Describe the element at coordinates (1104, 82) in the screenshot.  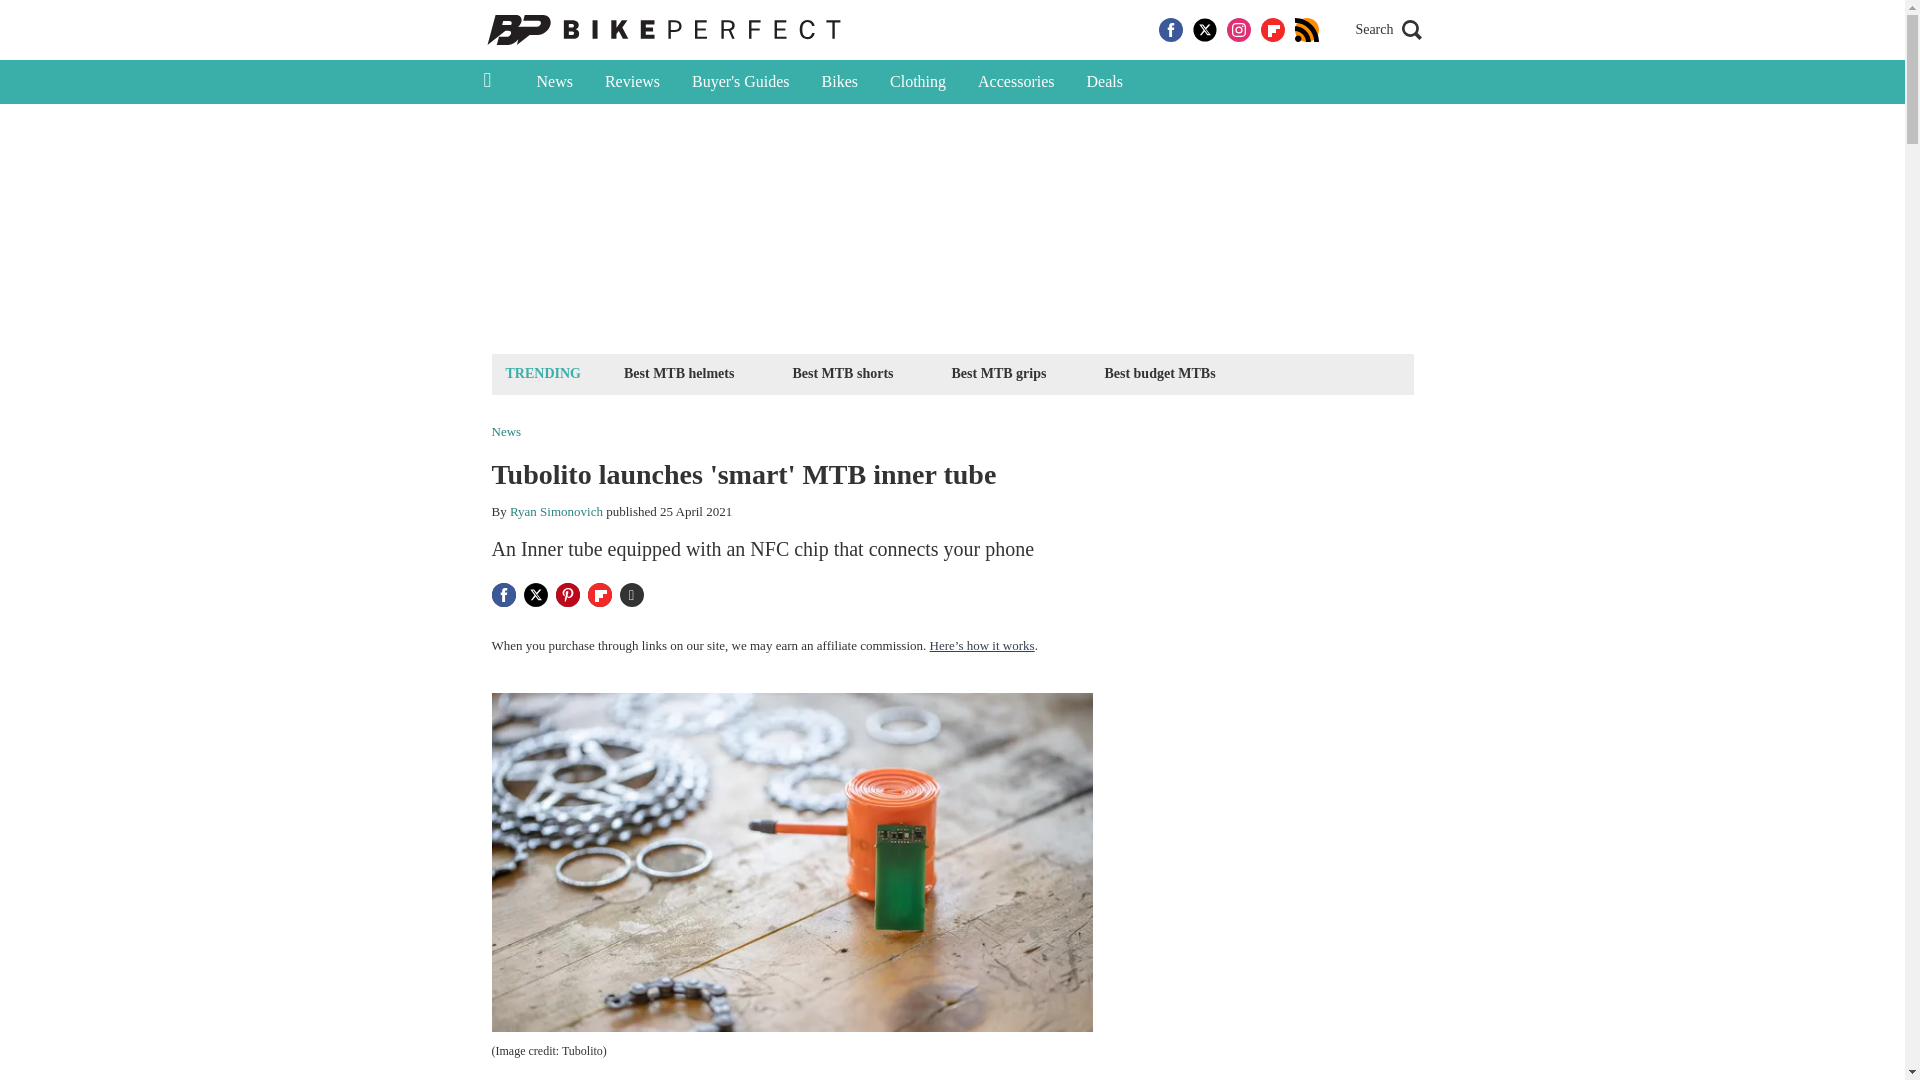
I see `Deals` at that location.